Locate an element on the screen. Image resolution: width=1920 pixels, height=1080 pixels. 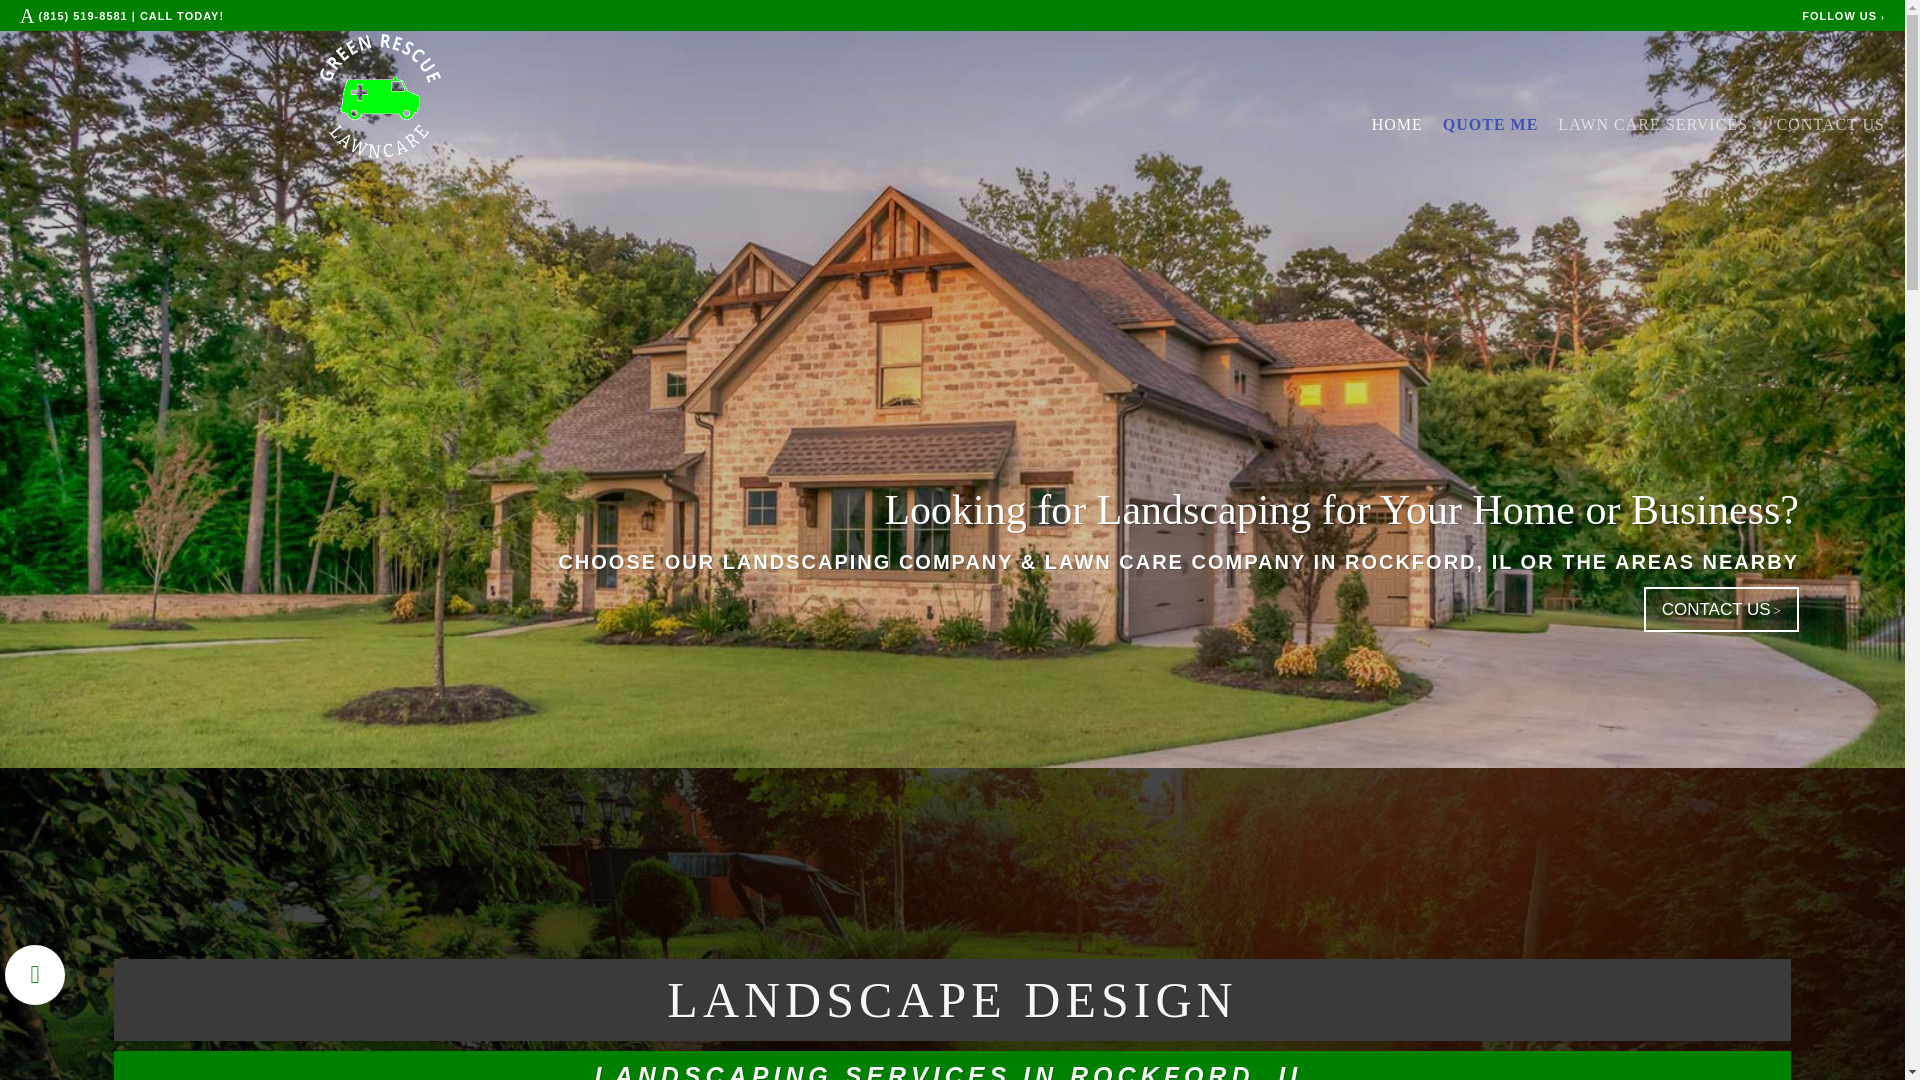
Looking for Landscaping for Your Home or Business? is located at coordinates (1341, 510).